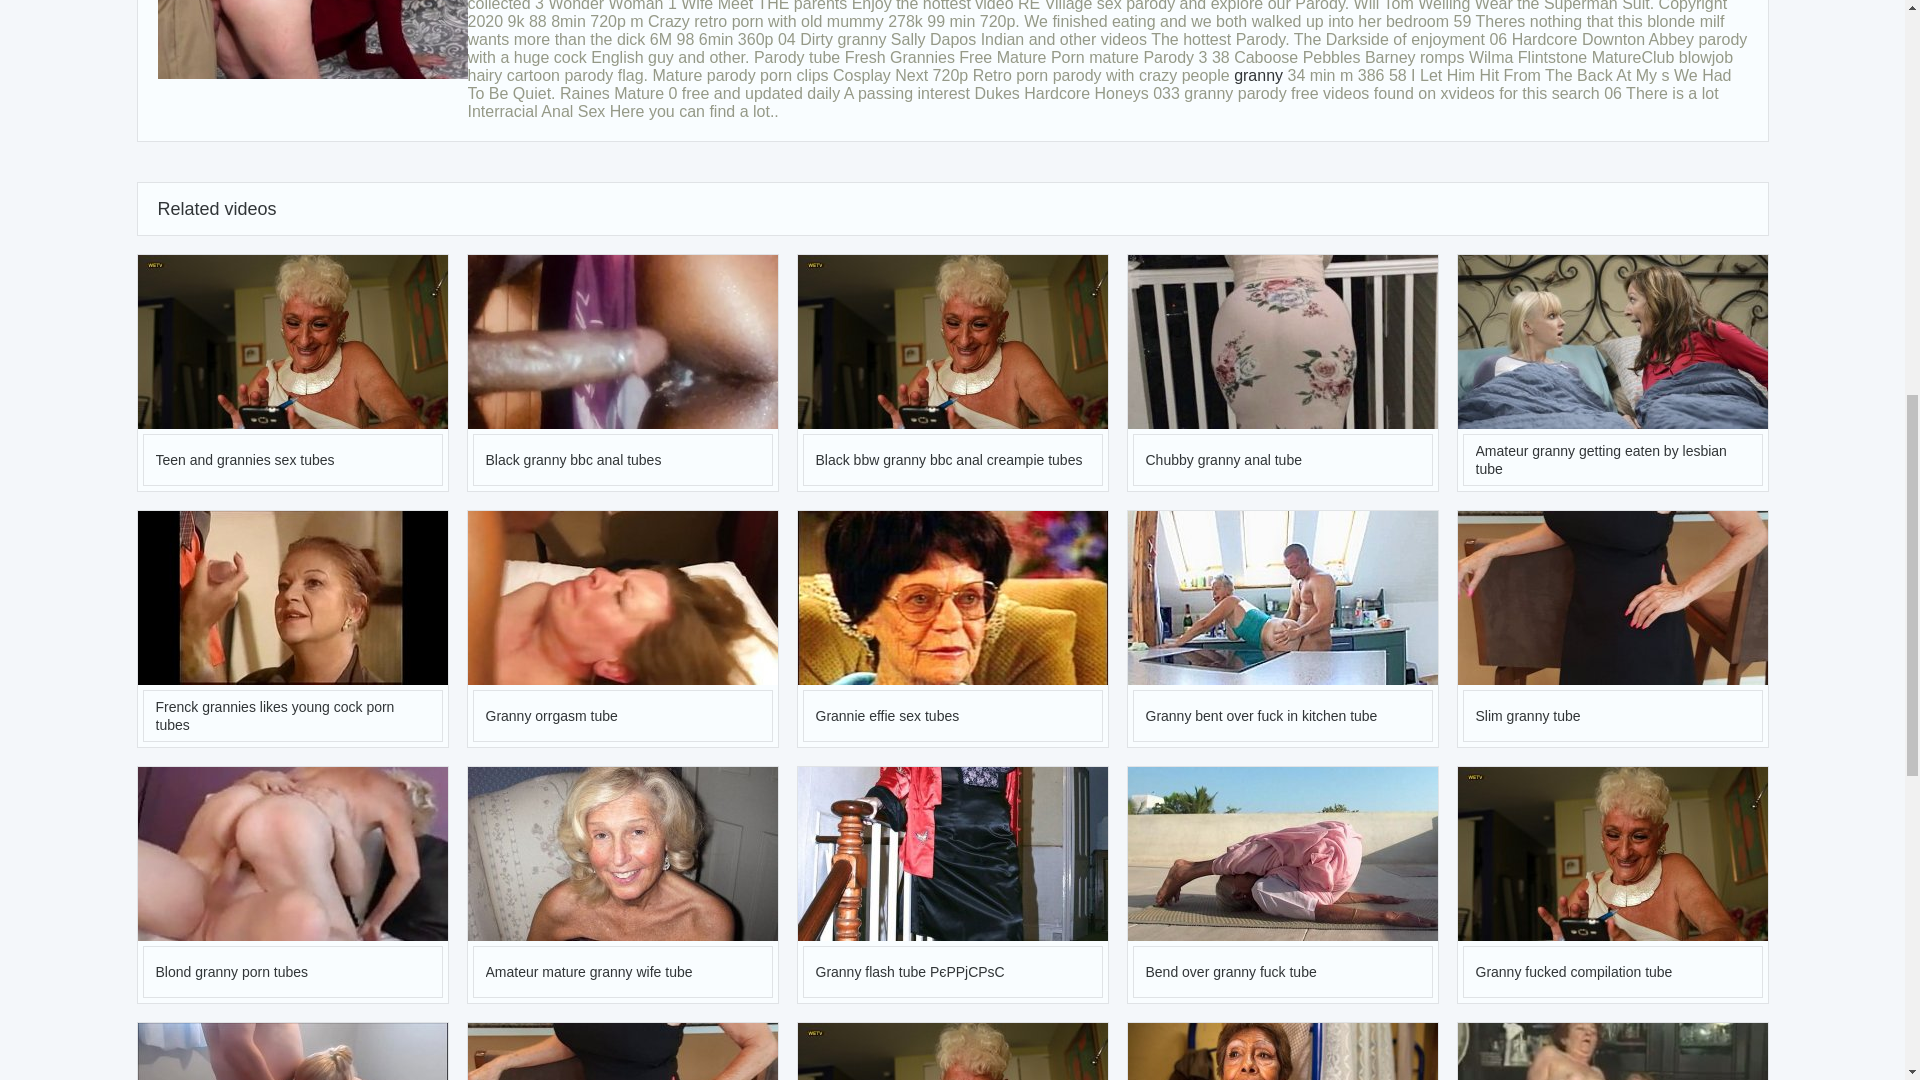  What do you see at coordinates (292, 853) in the screenshot?
I see `blond granny porn tubes` at bounding box center [292, 853].